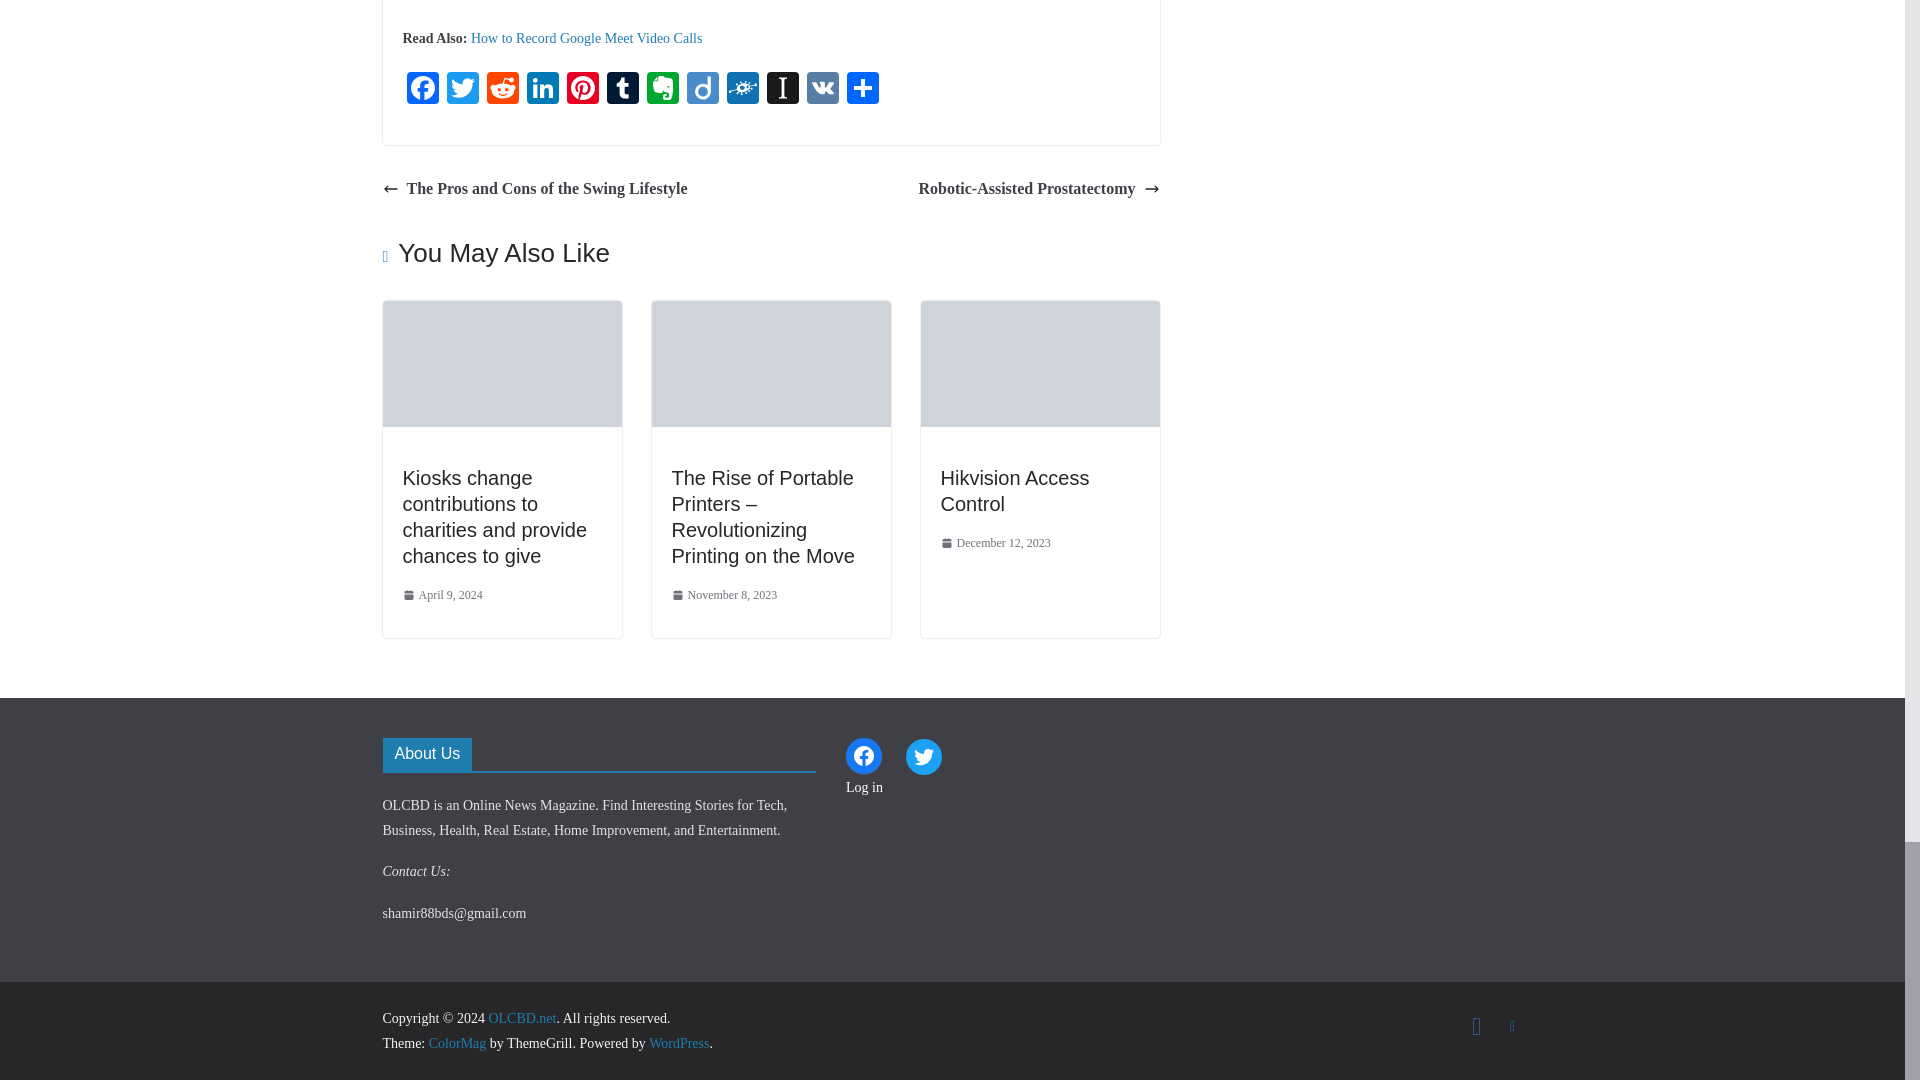  What do you see at coordinates (582, 90) in the screenshot?
I see `Pinterest` at bounding box center [582, 90].